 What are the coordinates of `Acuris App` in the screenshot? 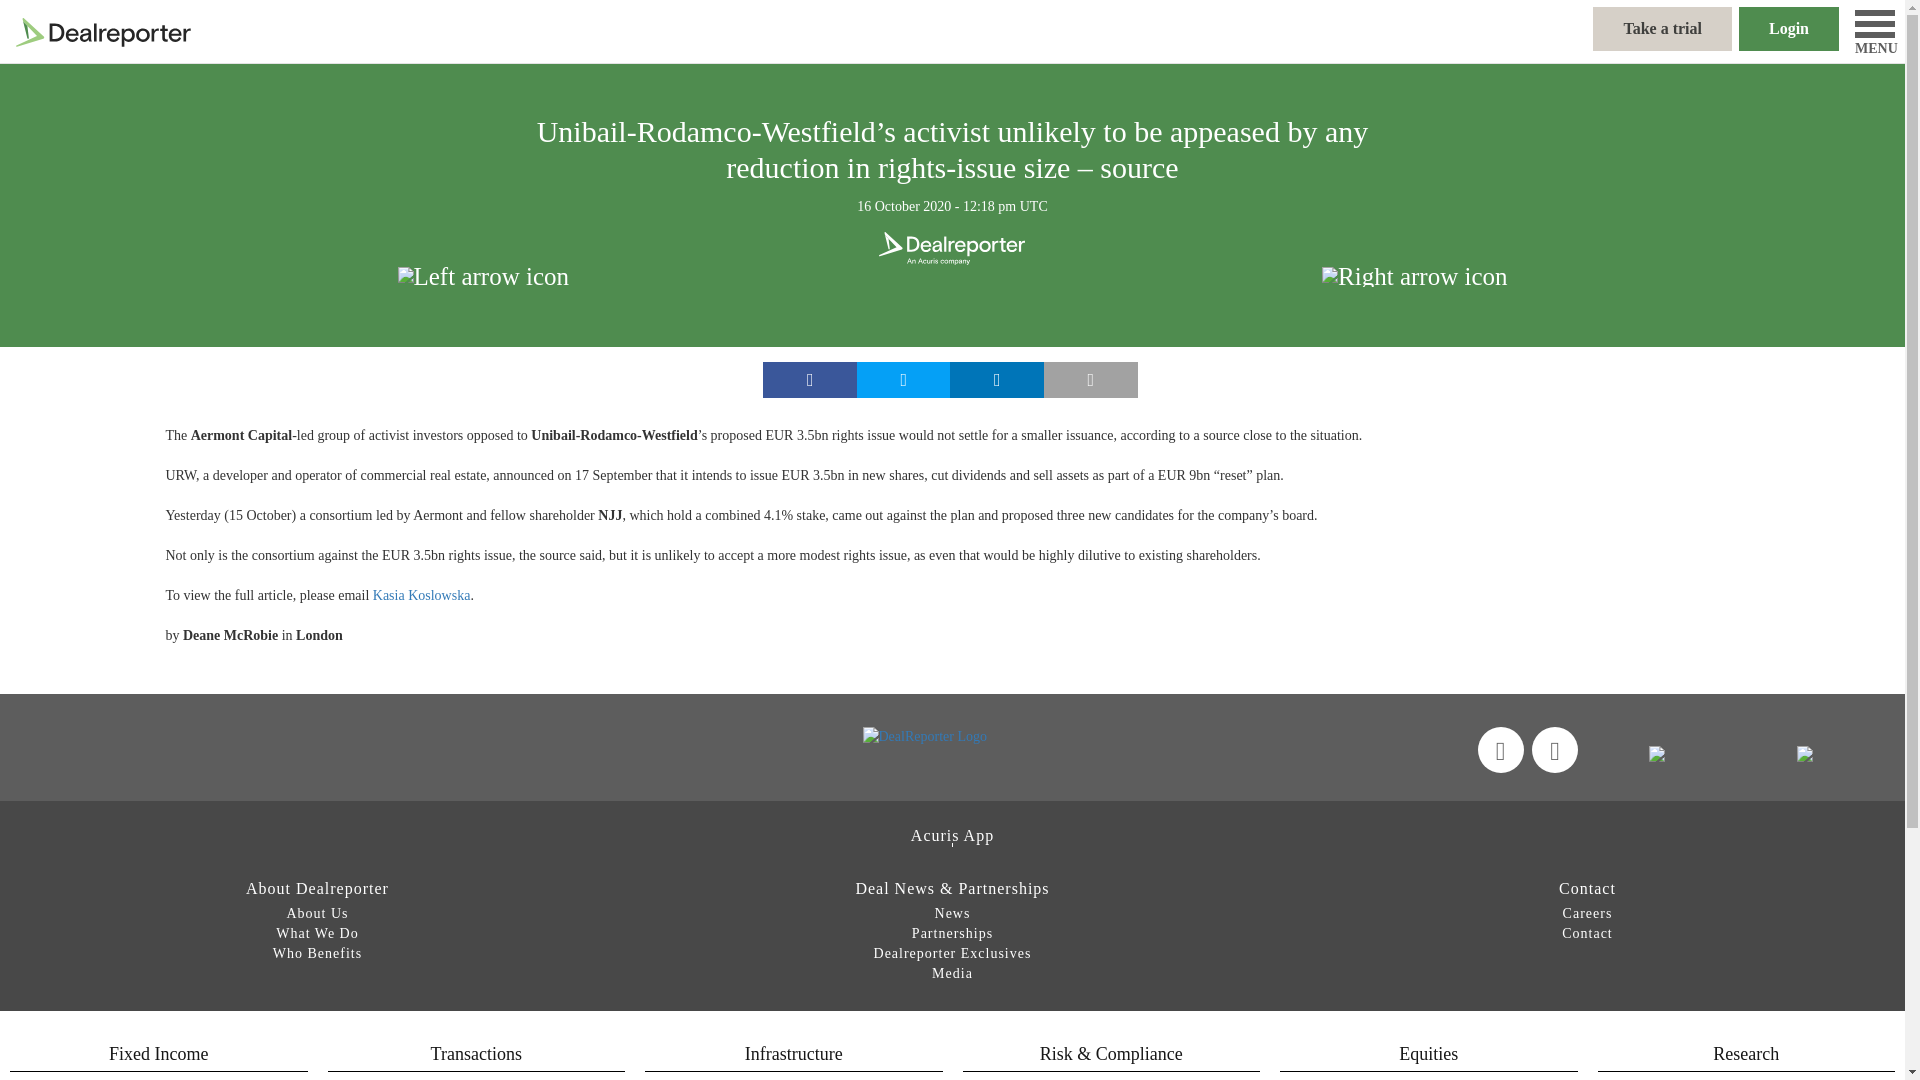 It's located at (952, 835).